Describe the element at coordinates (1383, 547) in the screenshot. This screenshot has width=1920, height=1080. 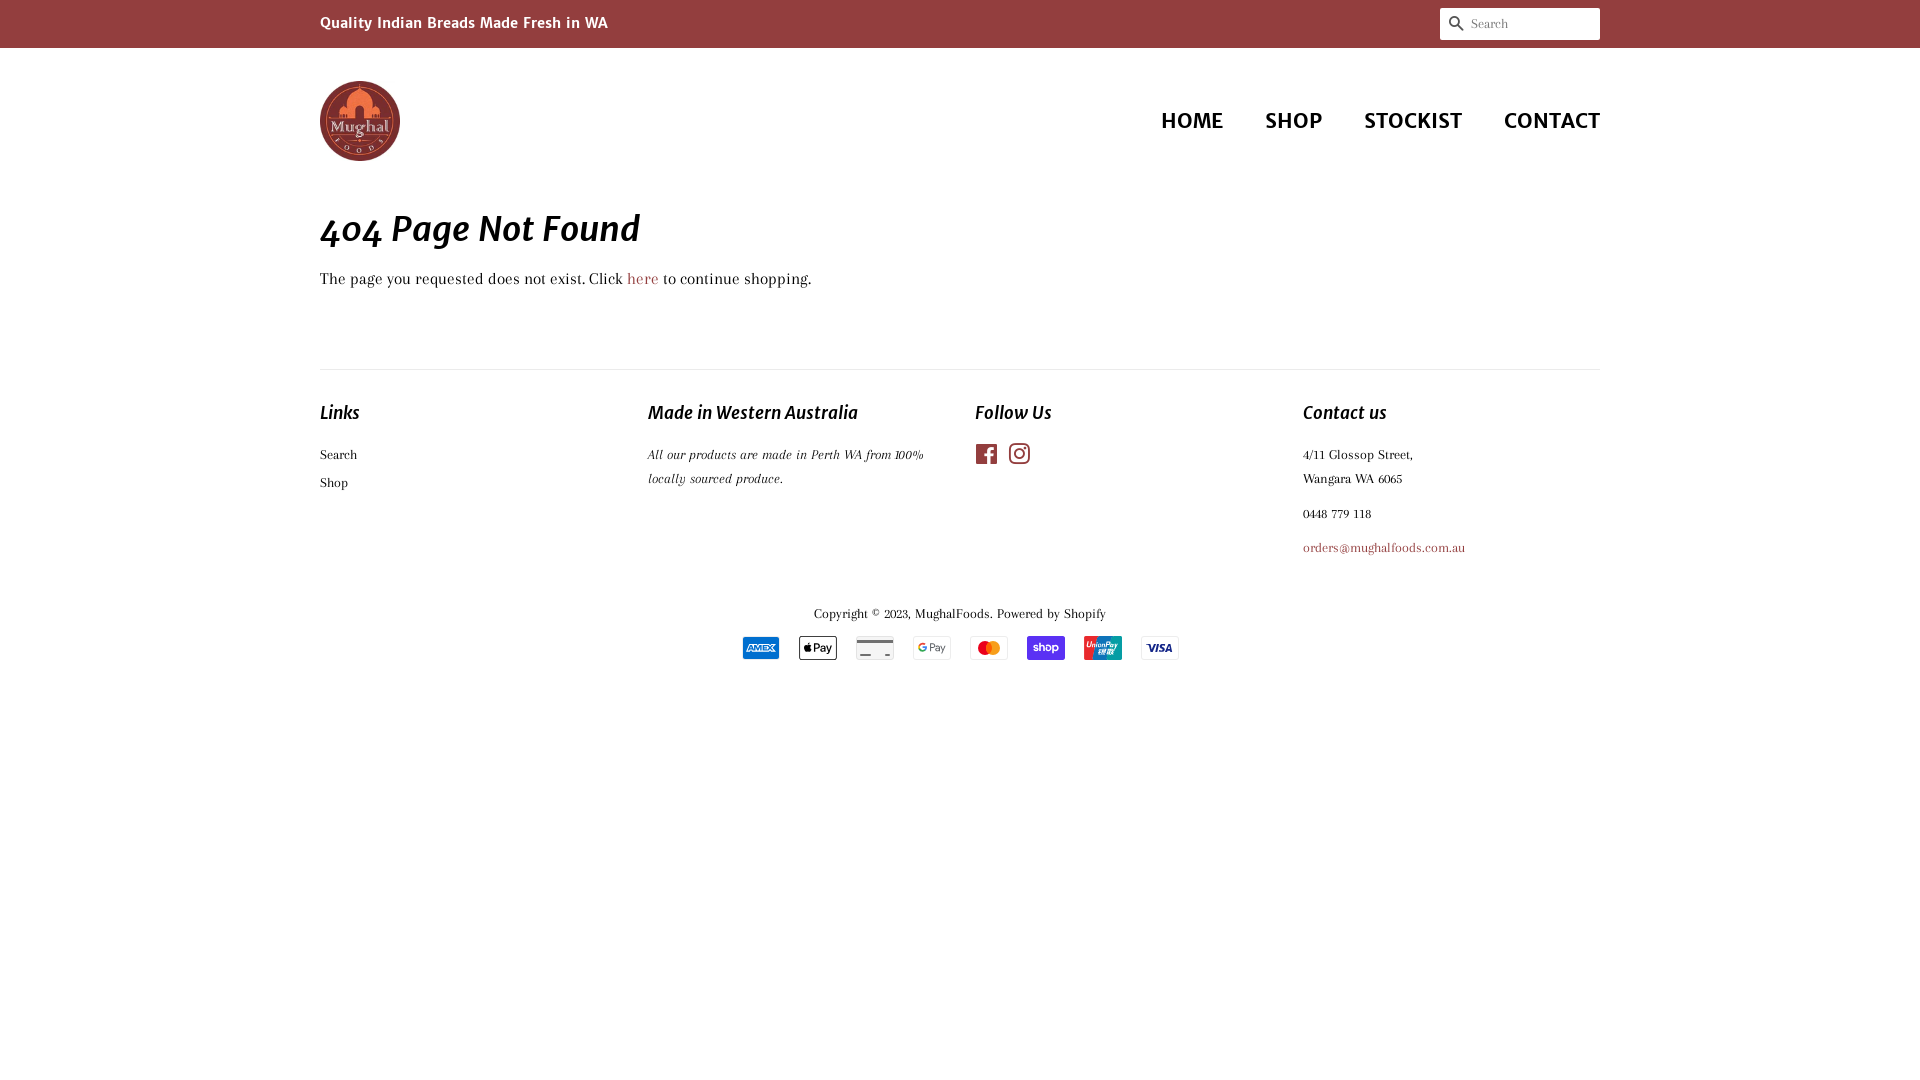
I see `orders@mughalfoods.com.au` at that location.